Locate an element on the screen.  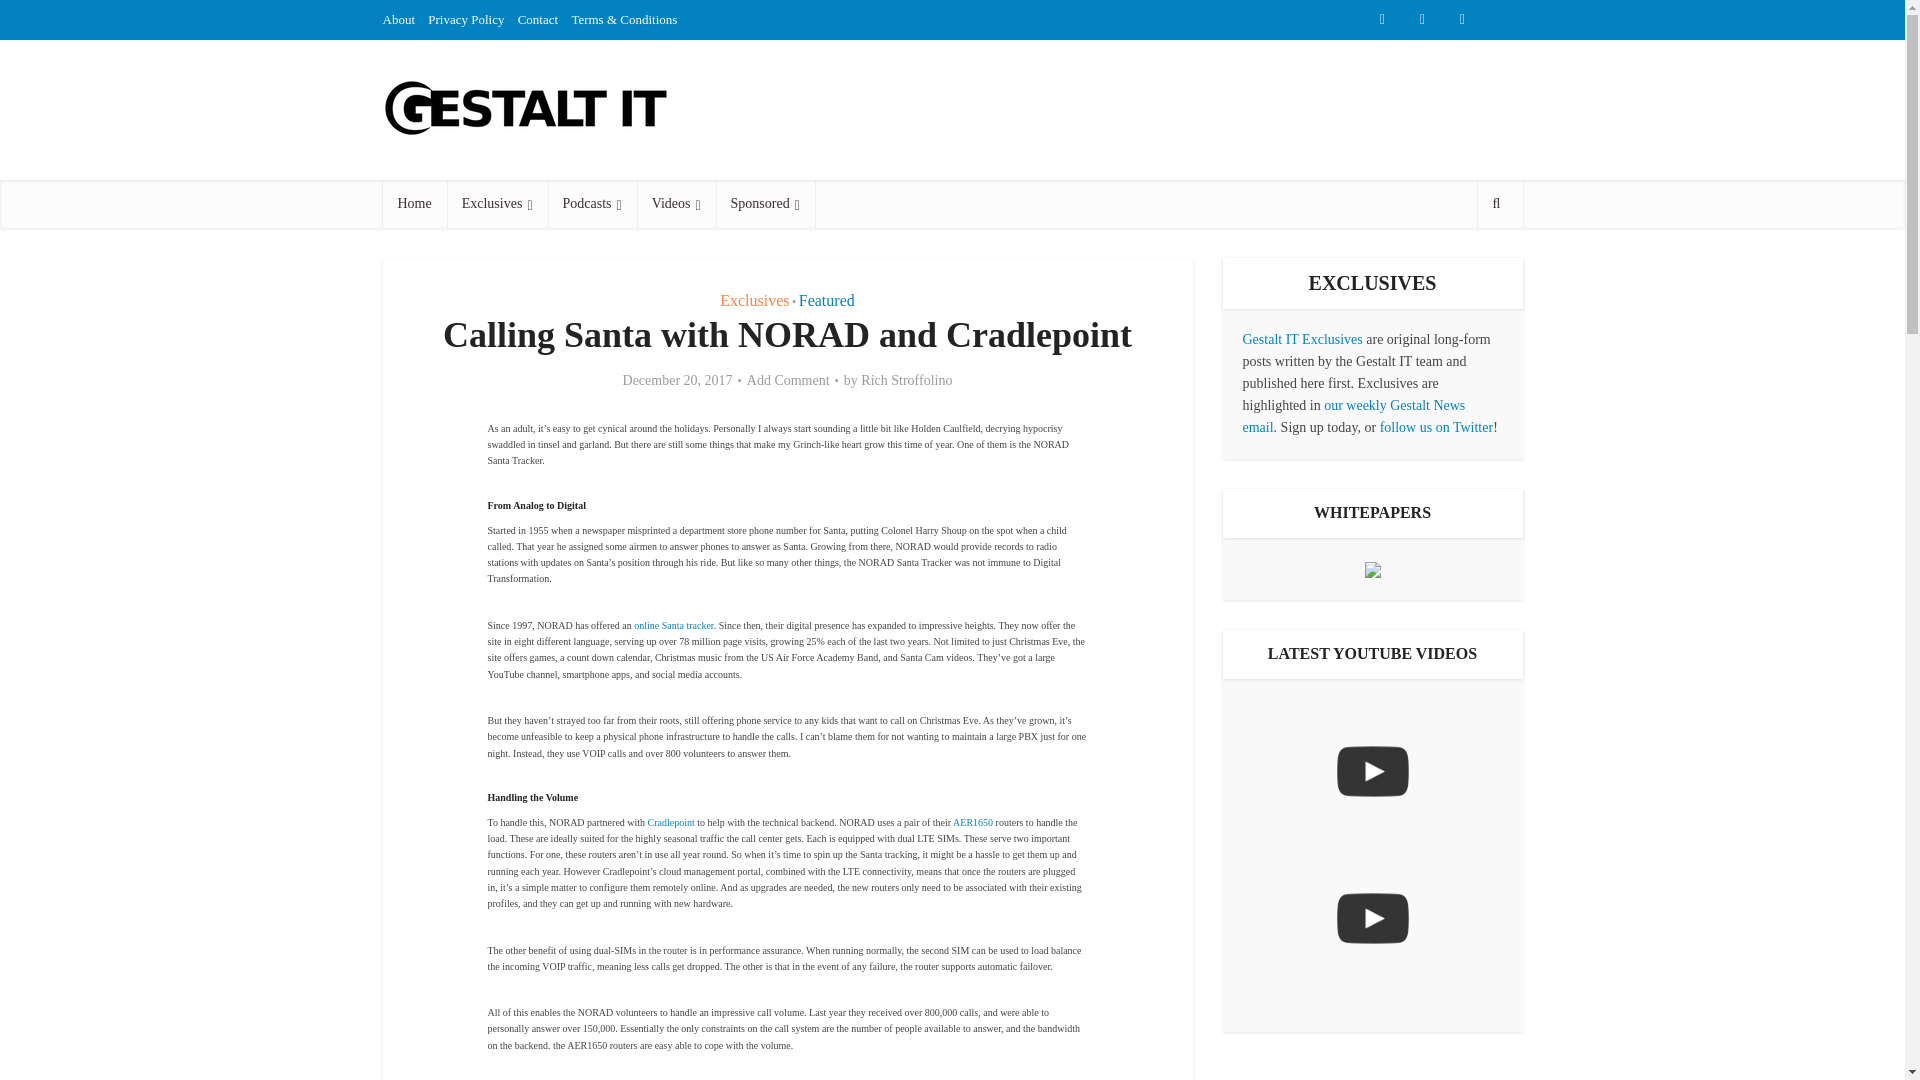
Podcasts is located at coordinates (592, 204).